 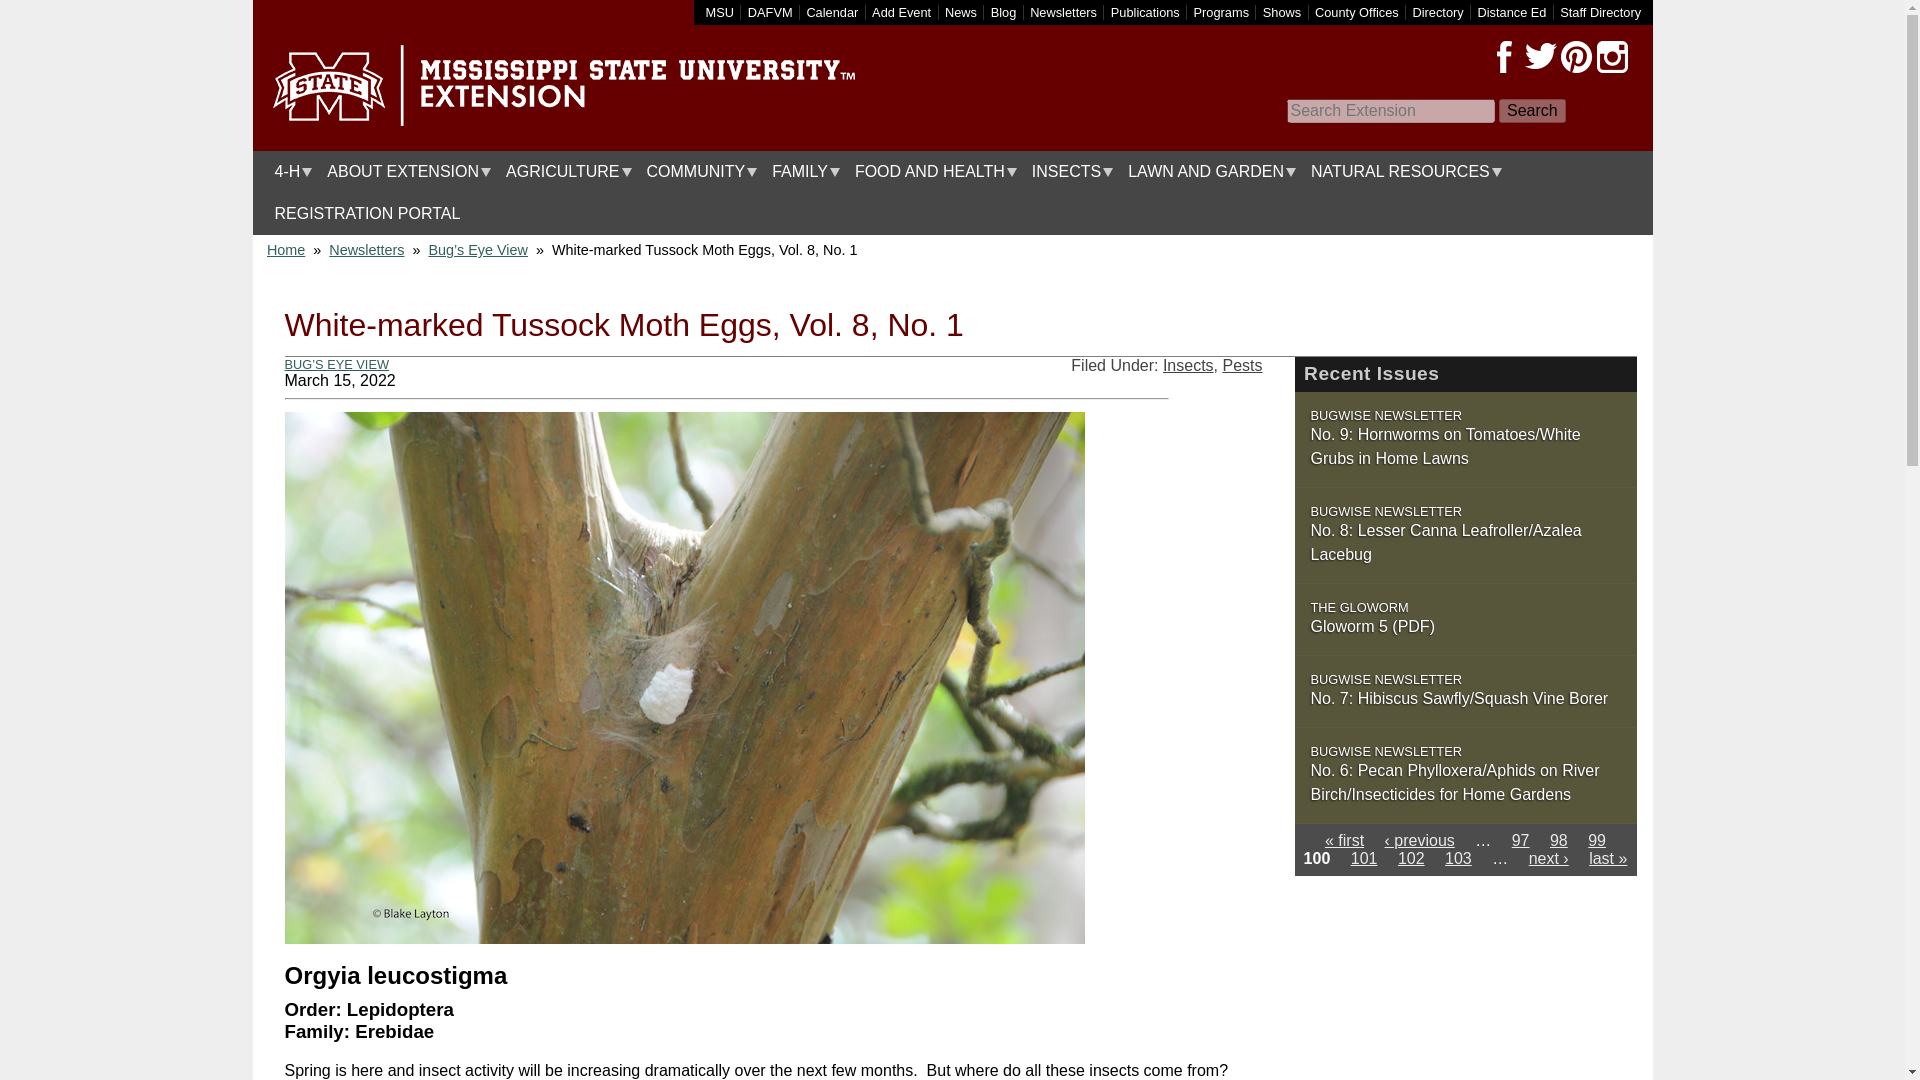 I want to click on Link to Mississippi State University, so click(x=720, y=12).